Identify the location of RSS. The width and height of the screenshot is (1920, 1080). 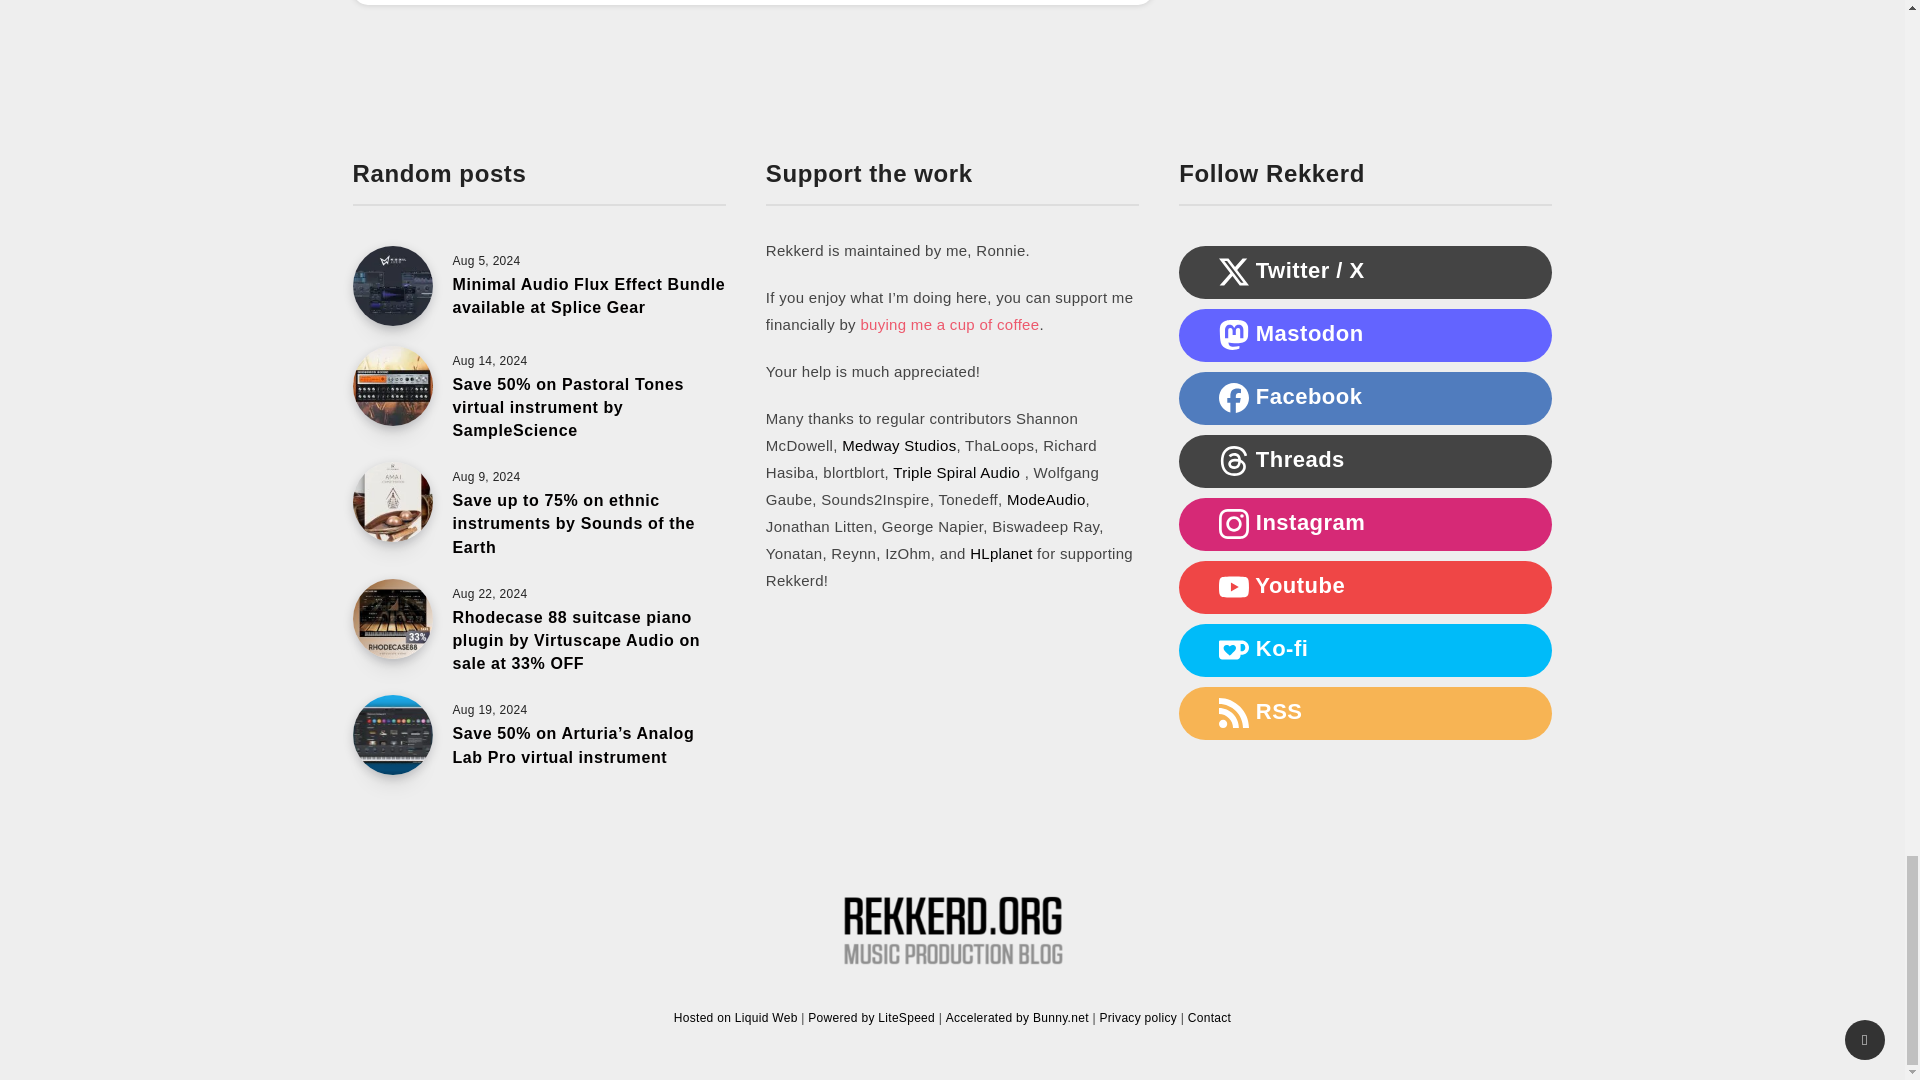
(1234, 712).